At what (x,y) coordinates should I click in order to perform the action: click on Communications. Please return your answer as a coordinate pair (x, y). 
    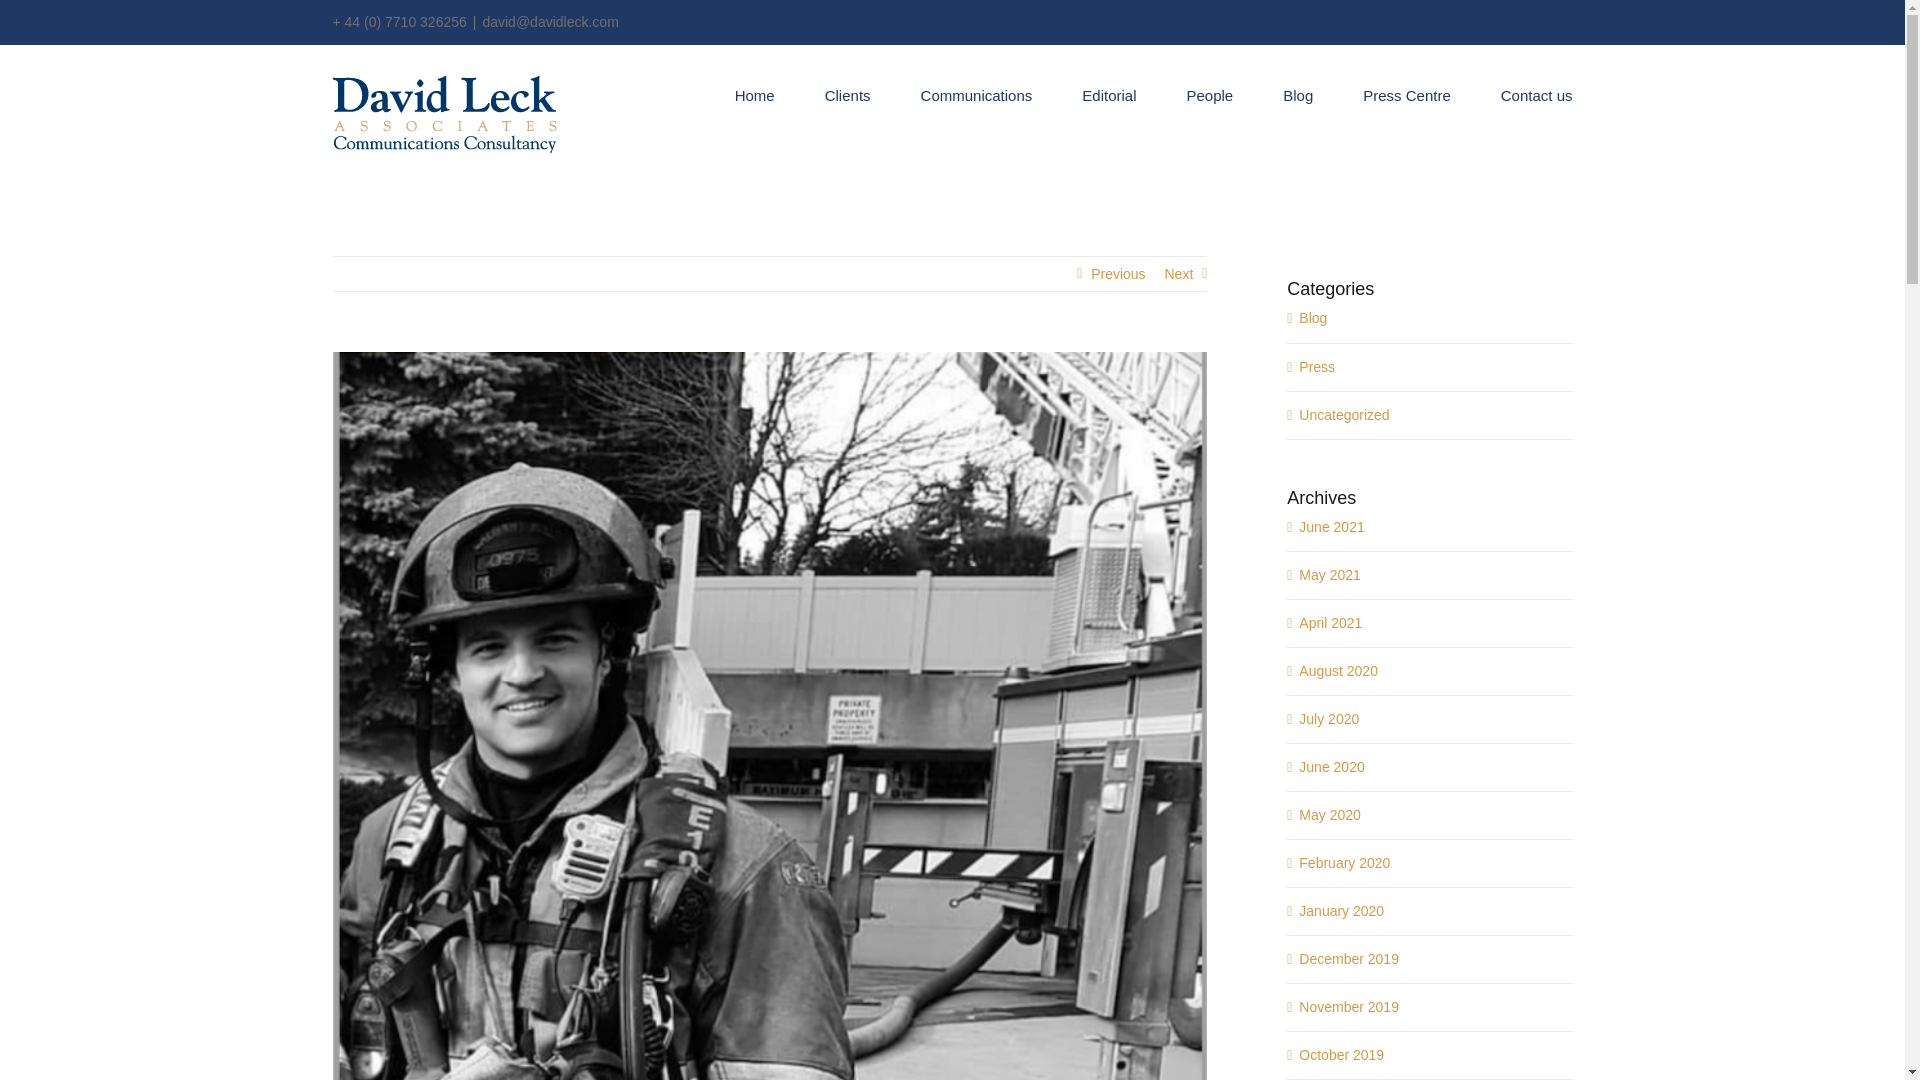
    Looking at the image, I should click on (976, 93).